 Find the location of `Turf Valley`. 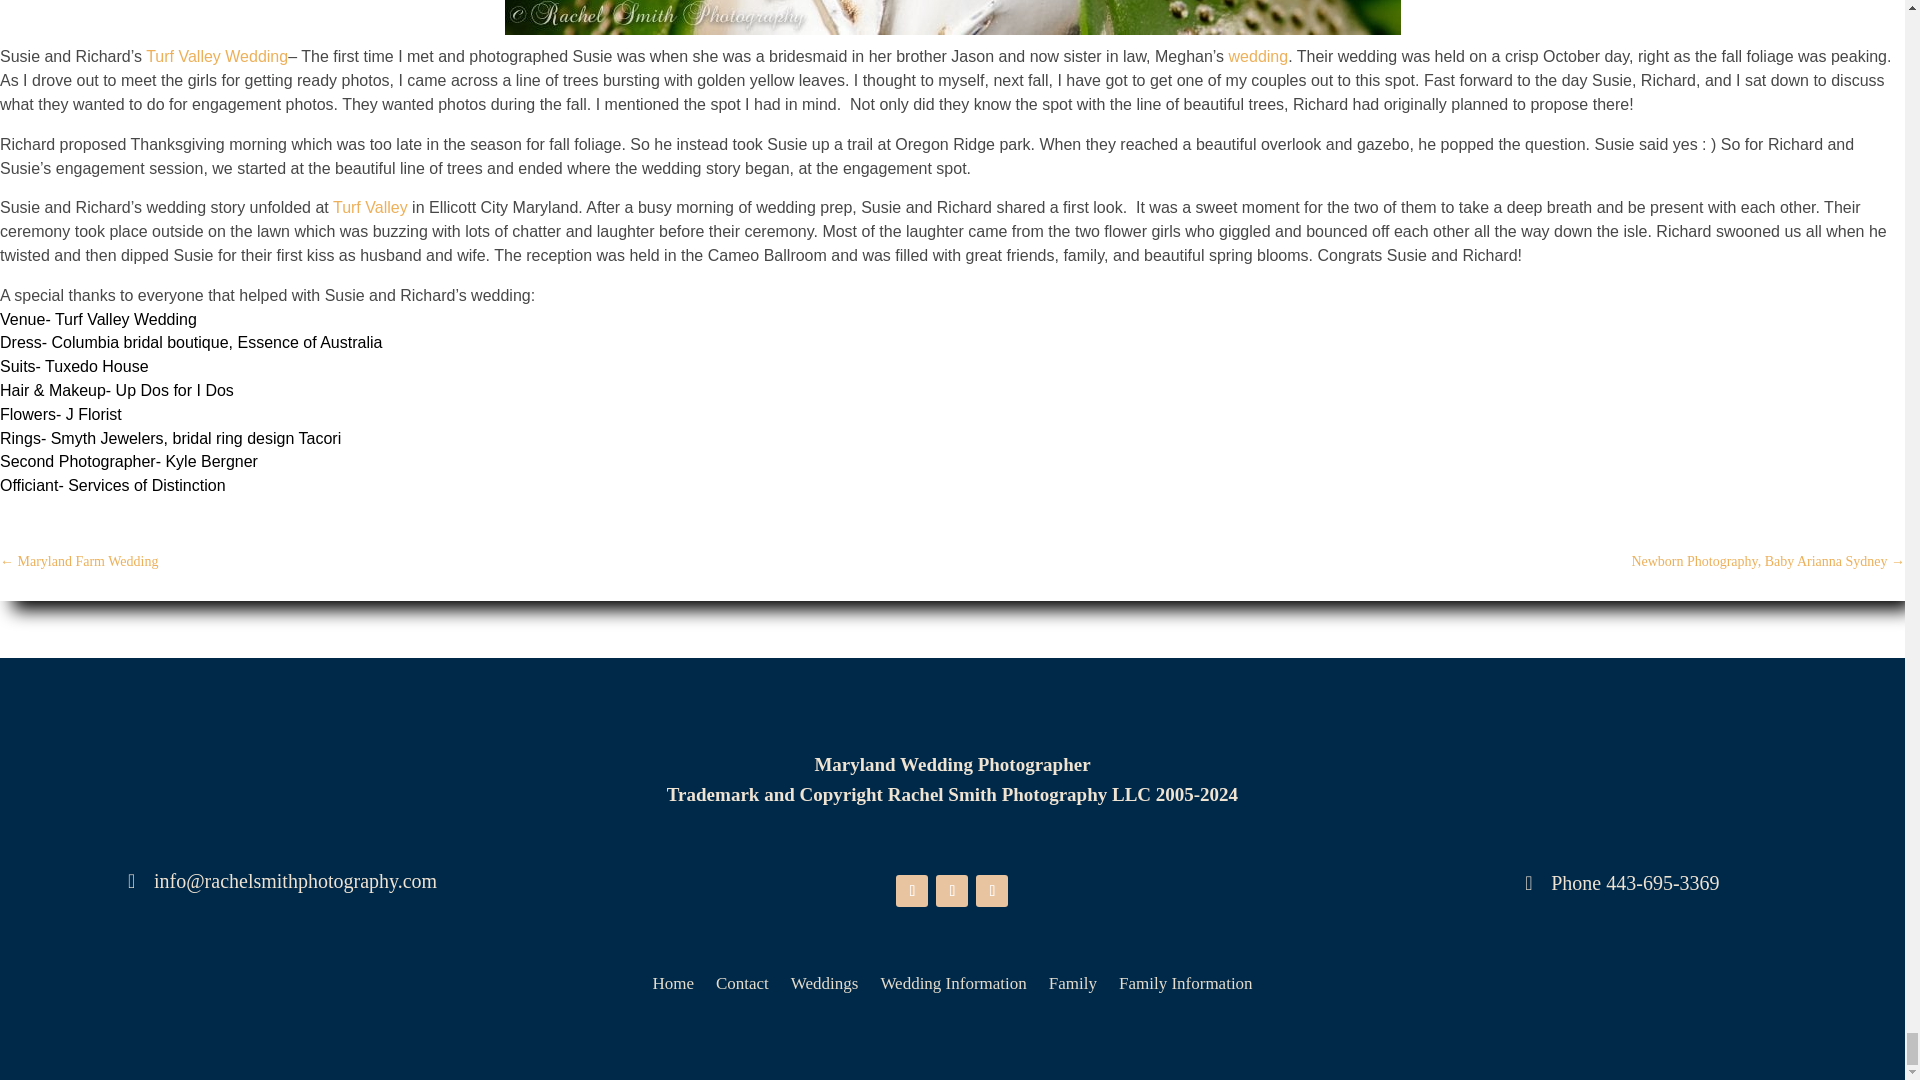

Turf Valley is located at coordinates (370, 207).